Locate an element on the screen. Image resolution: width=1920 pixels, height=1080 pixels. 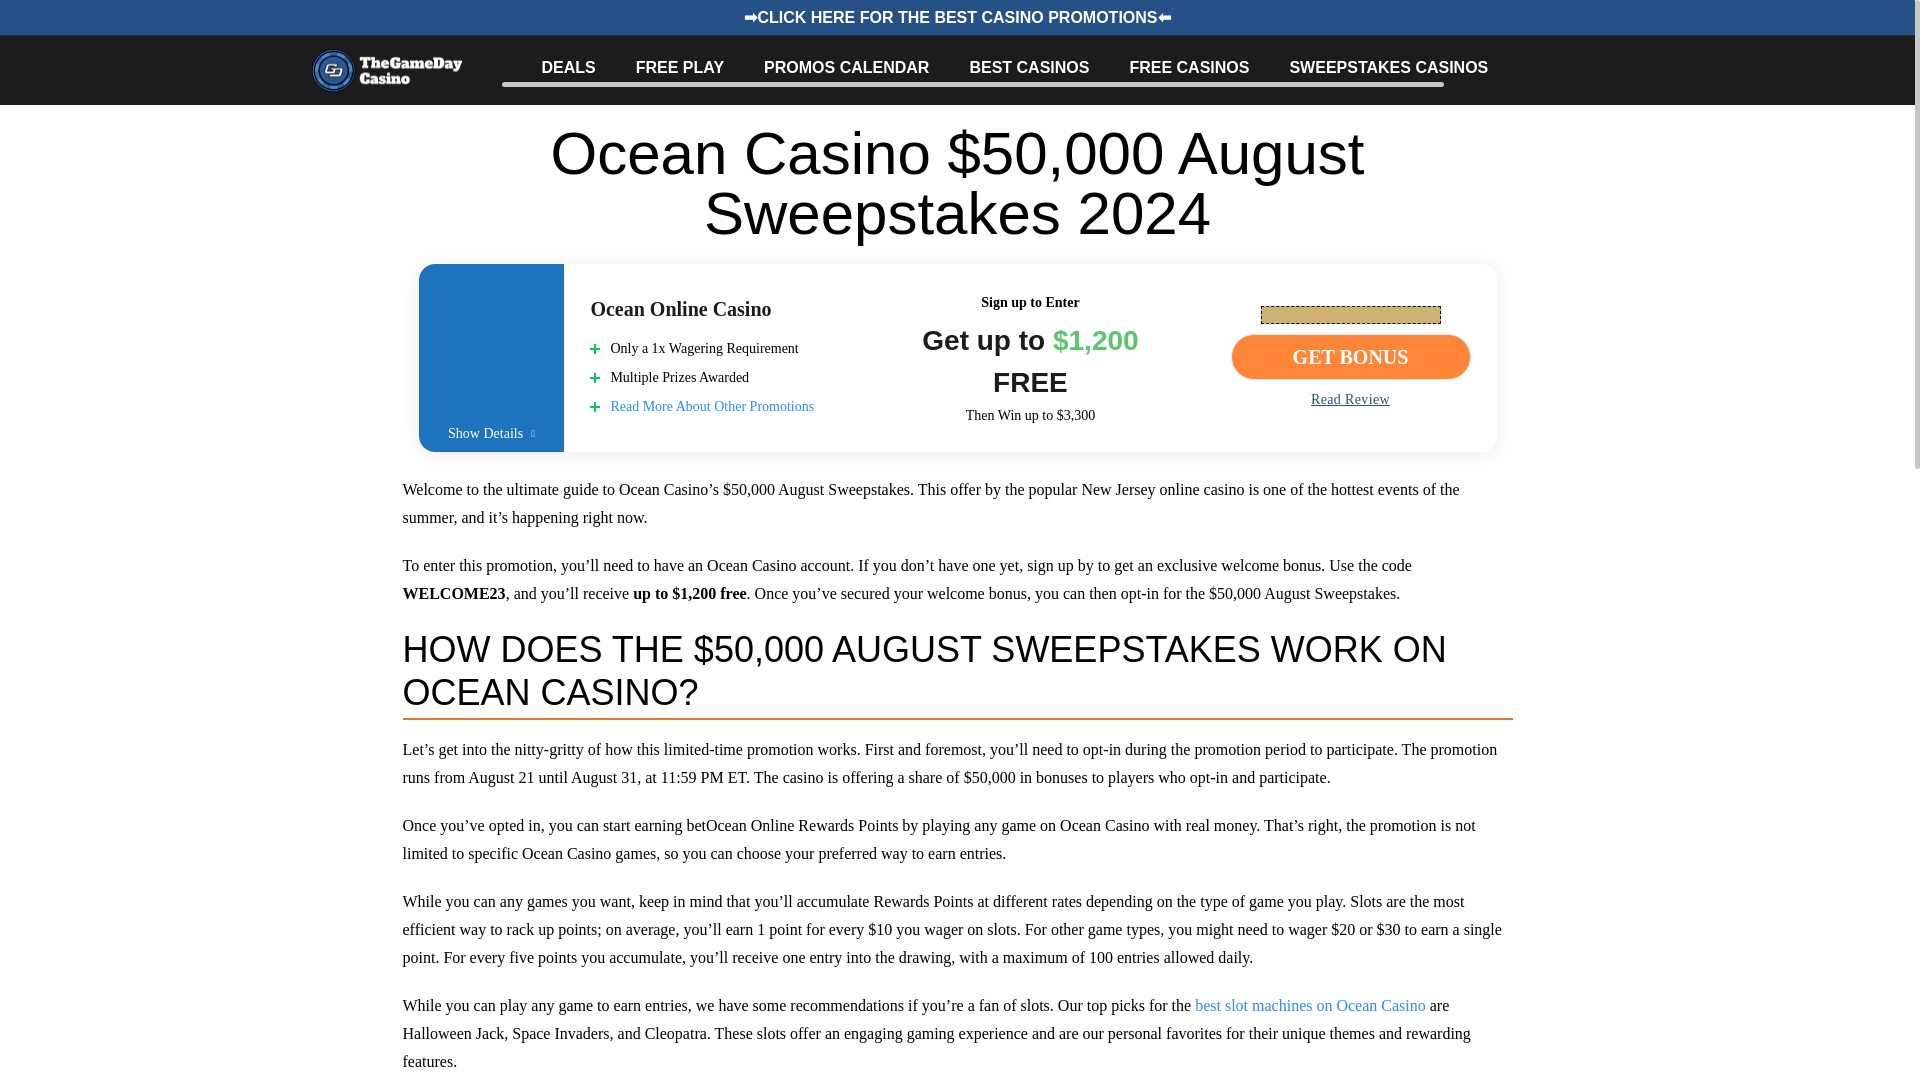
FREE PLAY is located at coordinates (679, 67).